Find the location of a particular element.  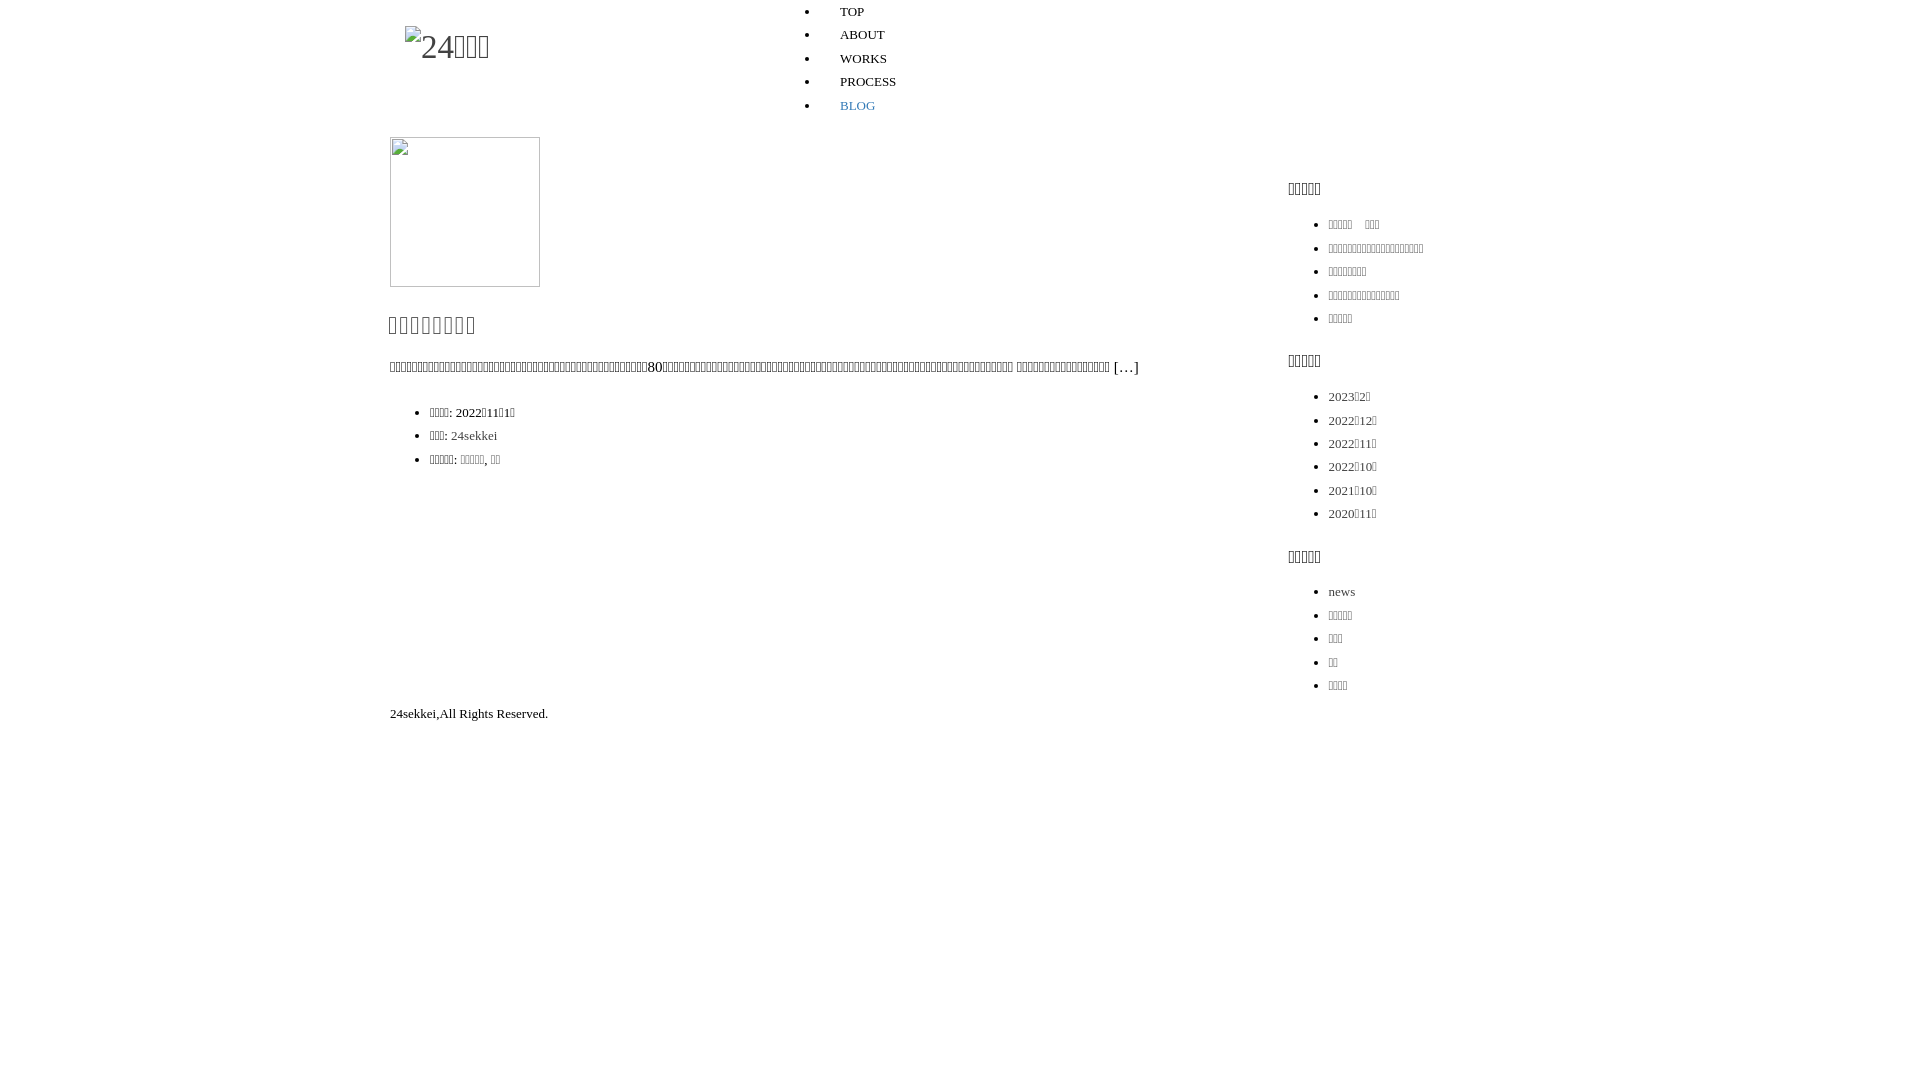

news is located at coordinates (1342, 592).